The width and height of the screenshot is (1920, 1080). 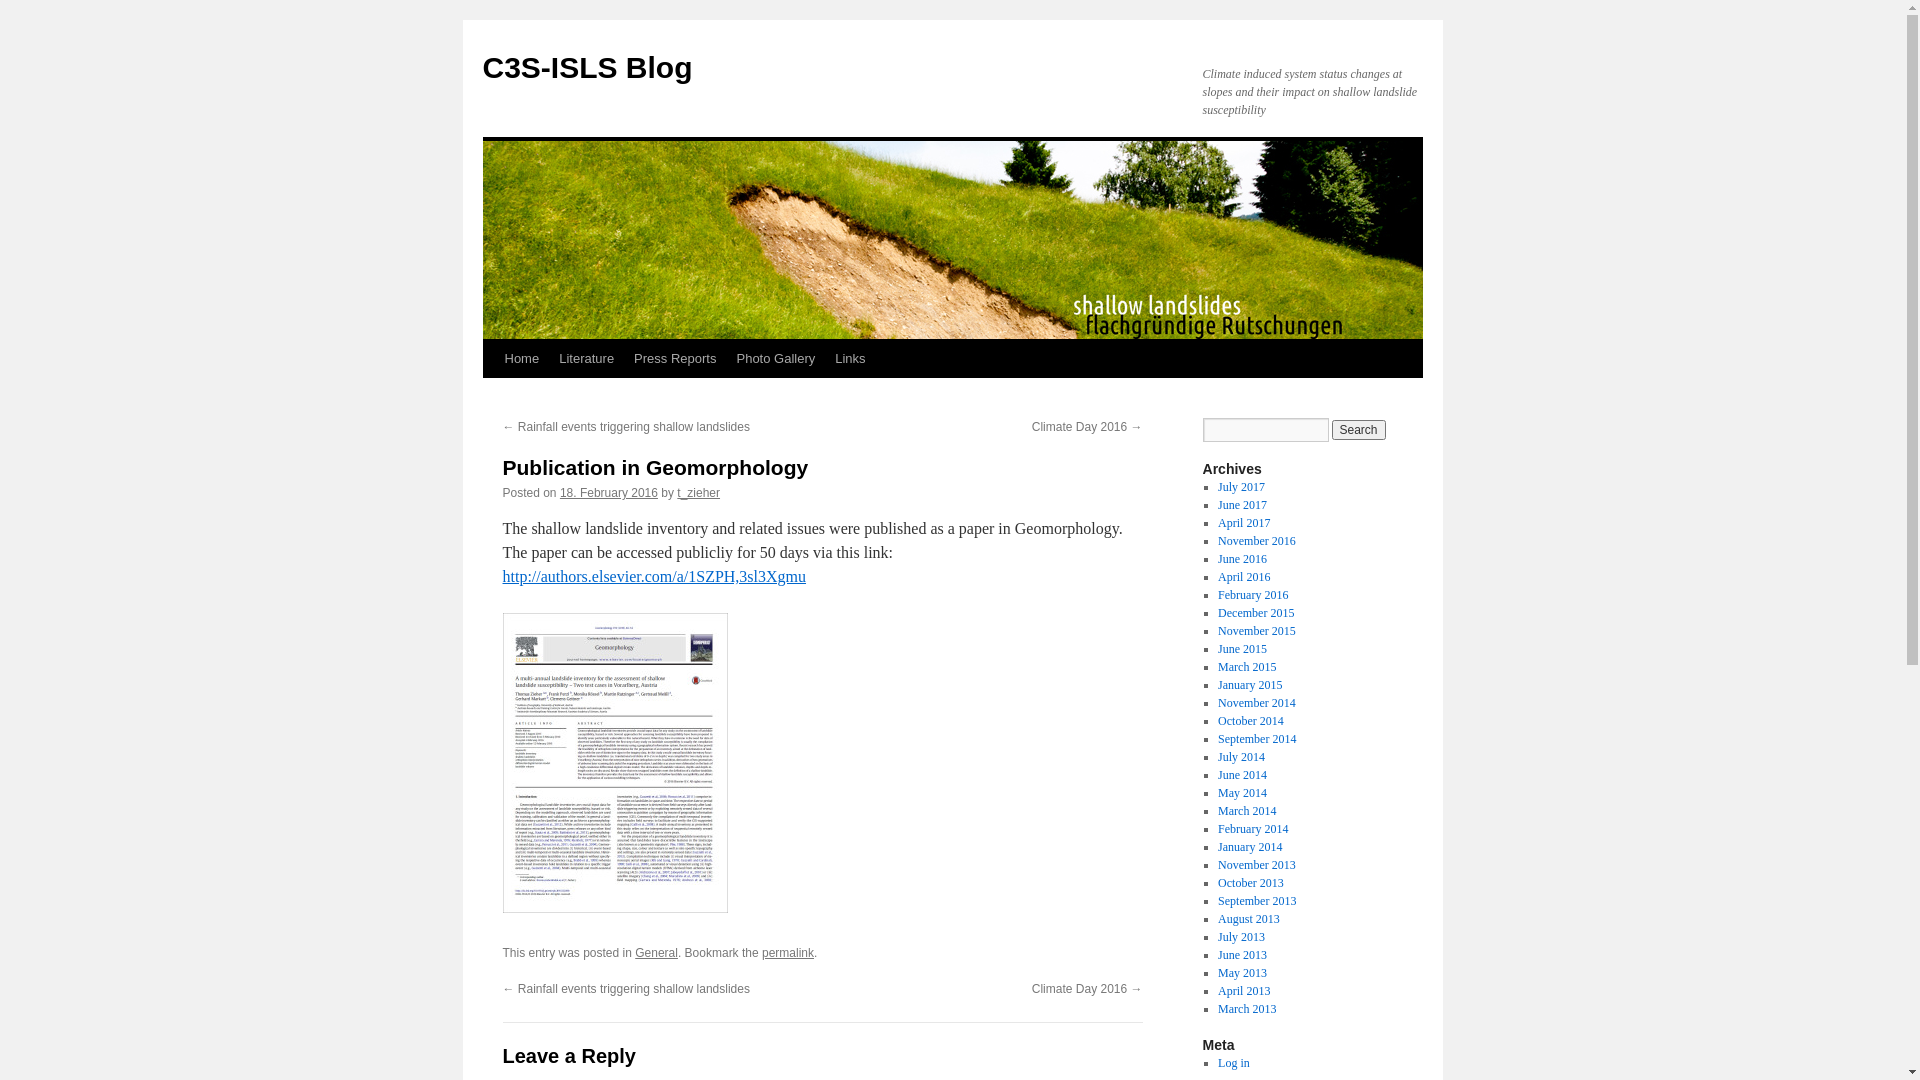 What do you see at coordinates (1242, 937) in the screenshot?
I see `July 2013` at bounding box center [1242, 937].